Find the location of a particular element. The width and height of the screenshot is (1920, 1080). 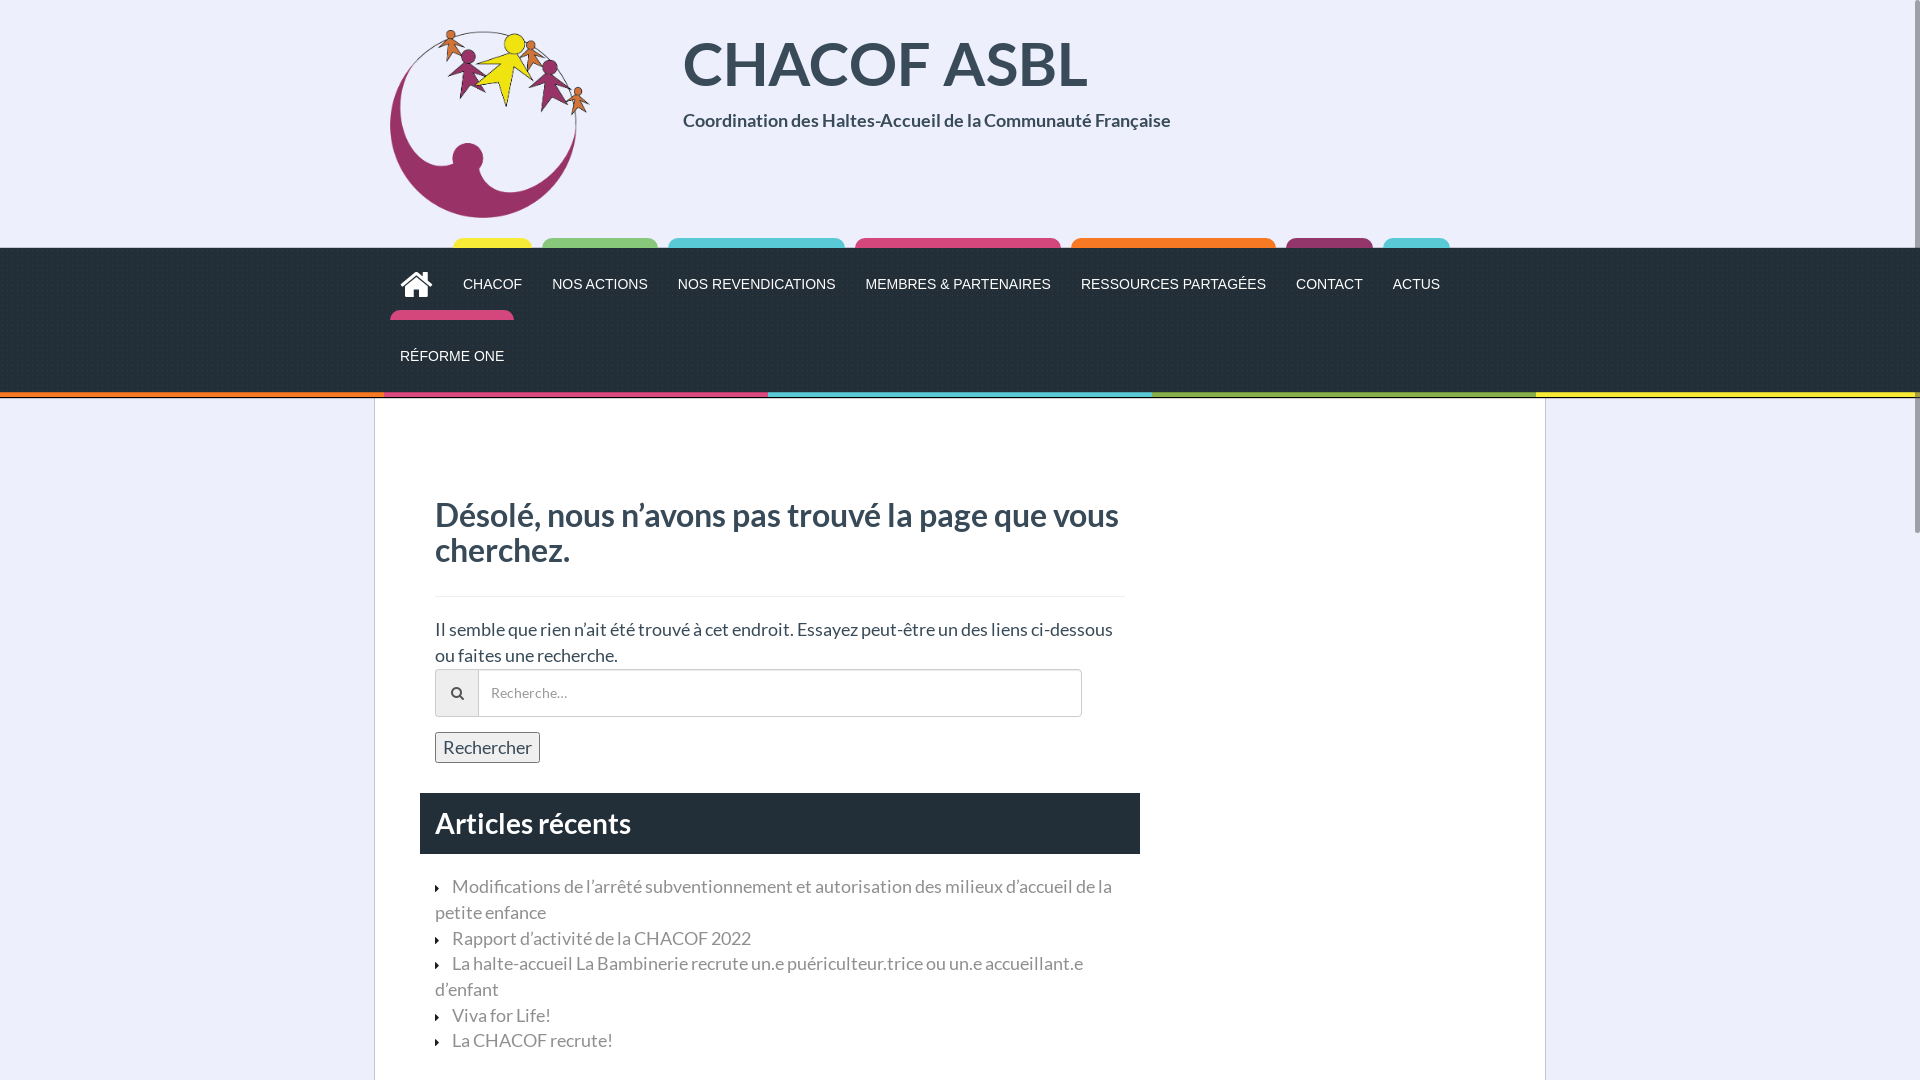

MEMBRES & PARTENAIRES is located at coordinates (958, 284).